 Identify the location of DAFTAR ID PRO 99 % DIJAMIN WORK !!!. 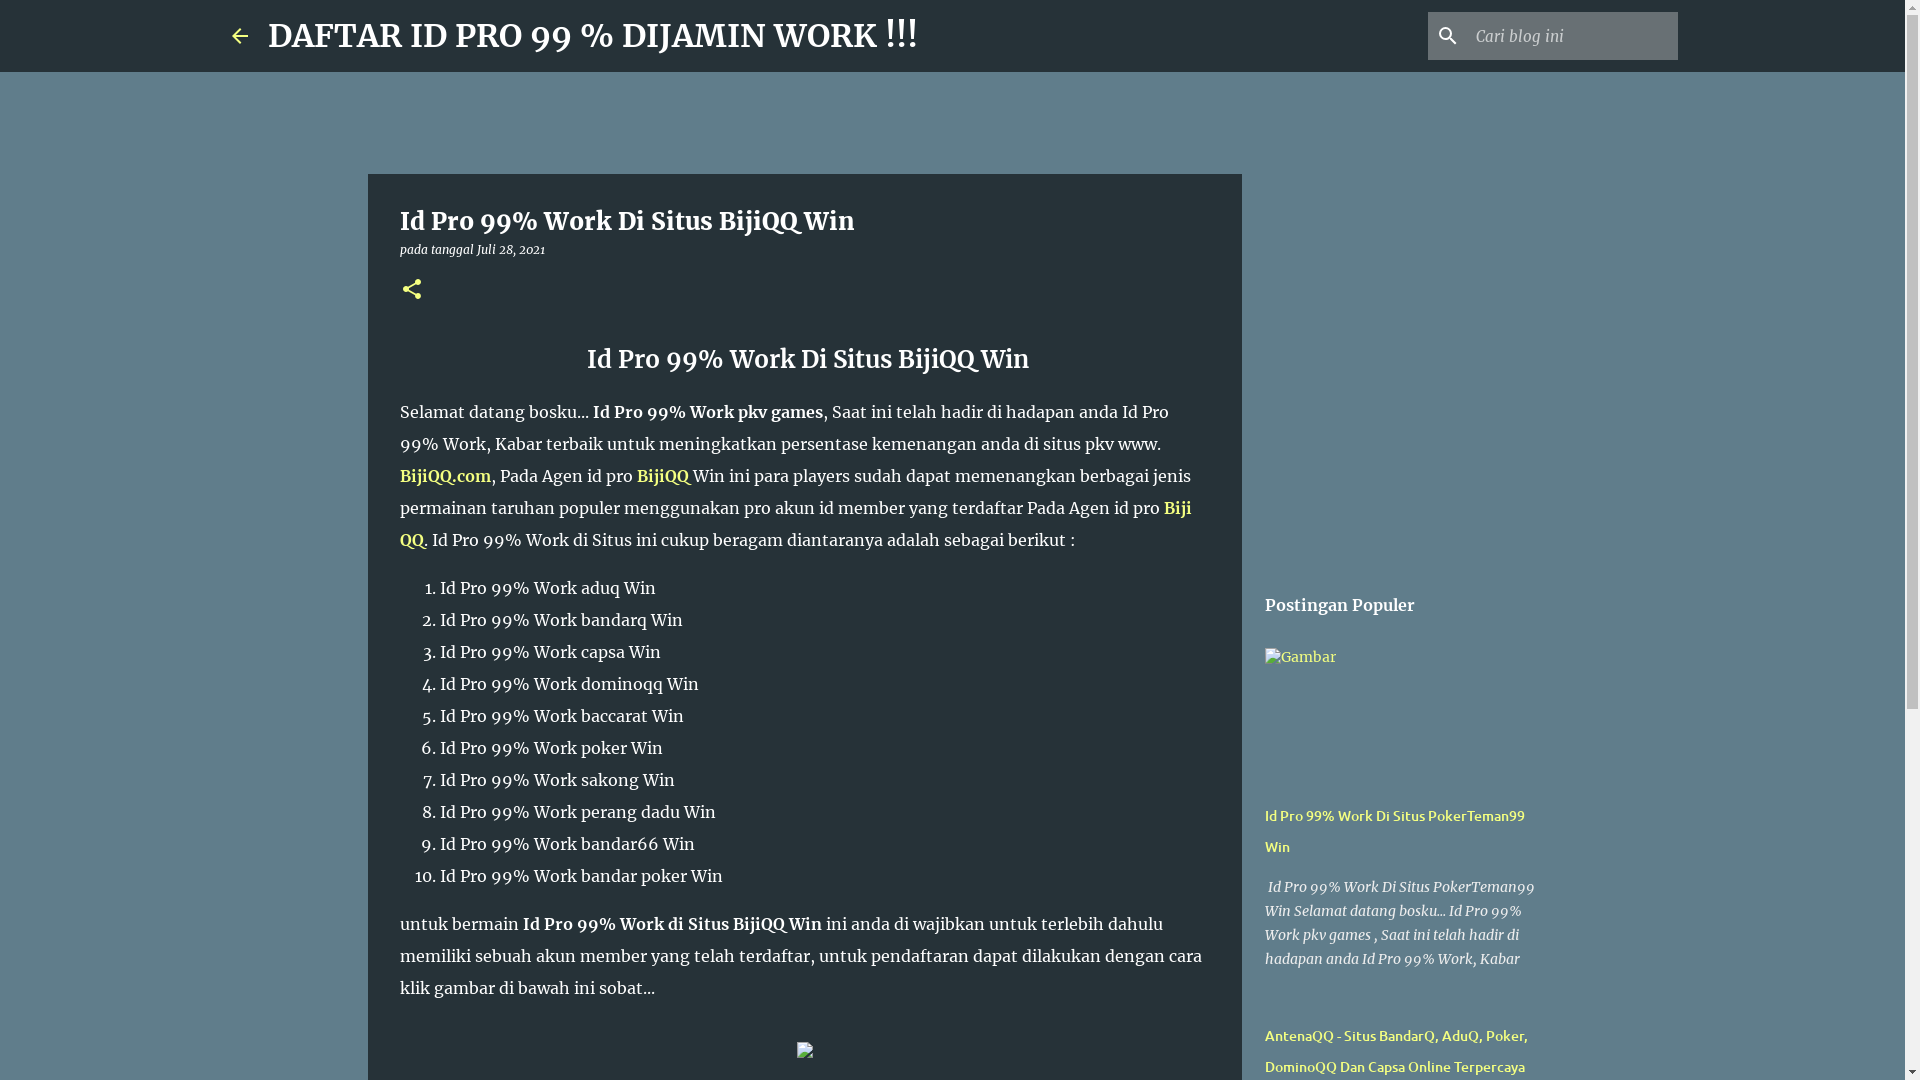
(593, 36).